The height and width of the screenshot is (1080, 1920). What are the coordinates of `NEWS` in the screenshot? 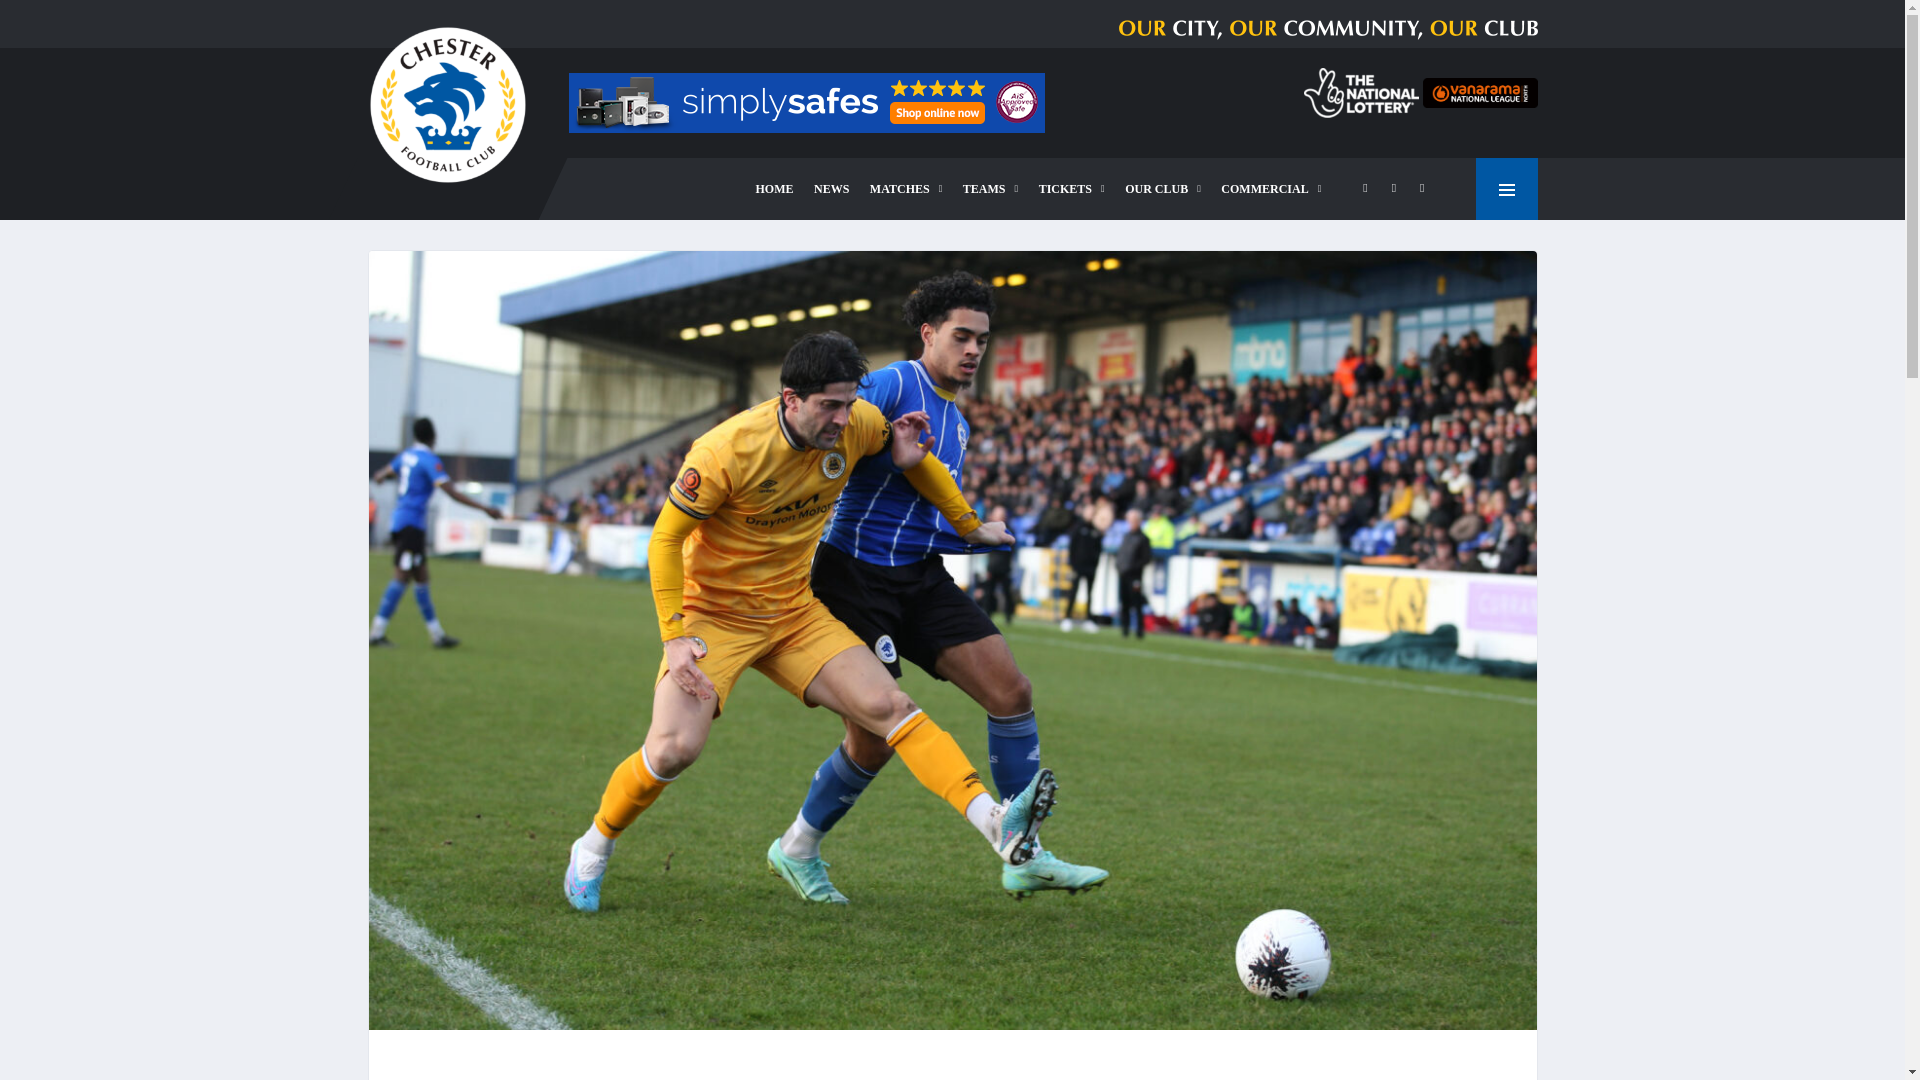 It's located at (831, 188).